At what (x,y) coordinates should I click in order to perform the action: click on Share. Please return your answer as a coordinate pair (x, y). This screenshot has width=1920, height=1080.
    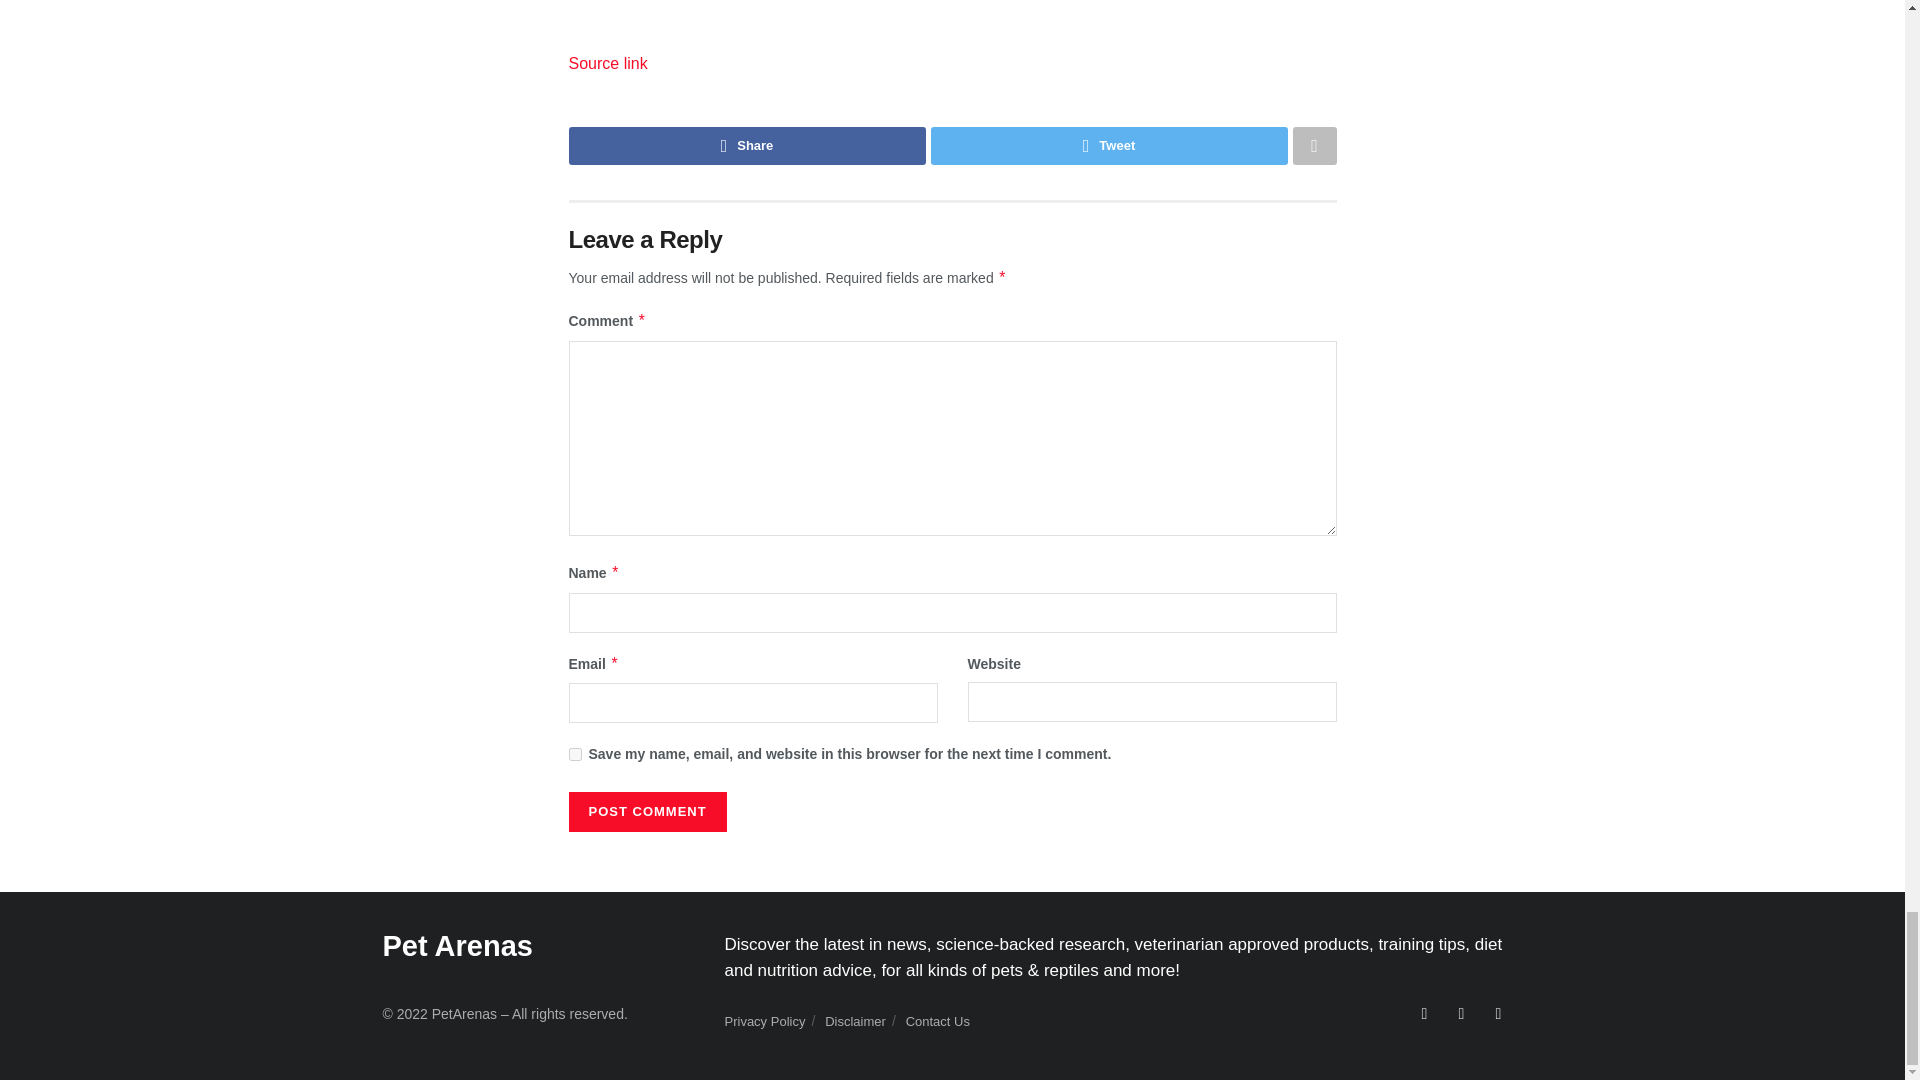
    Looking at the image, I should click on (746, 146).